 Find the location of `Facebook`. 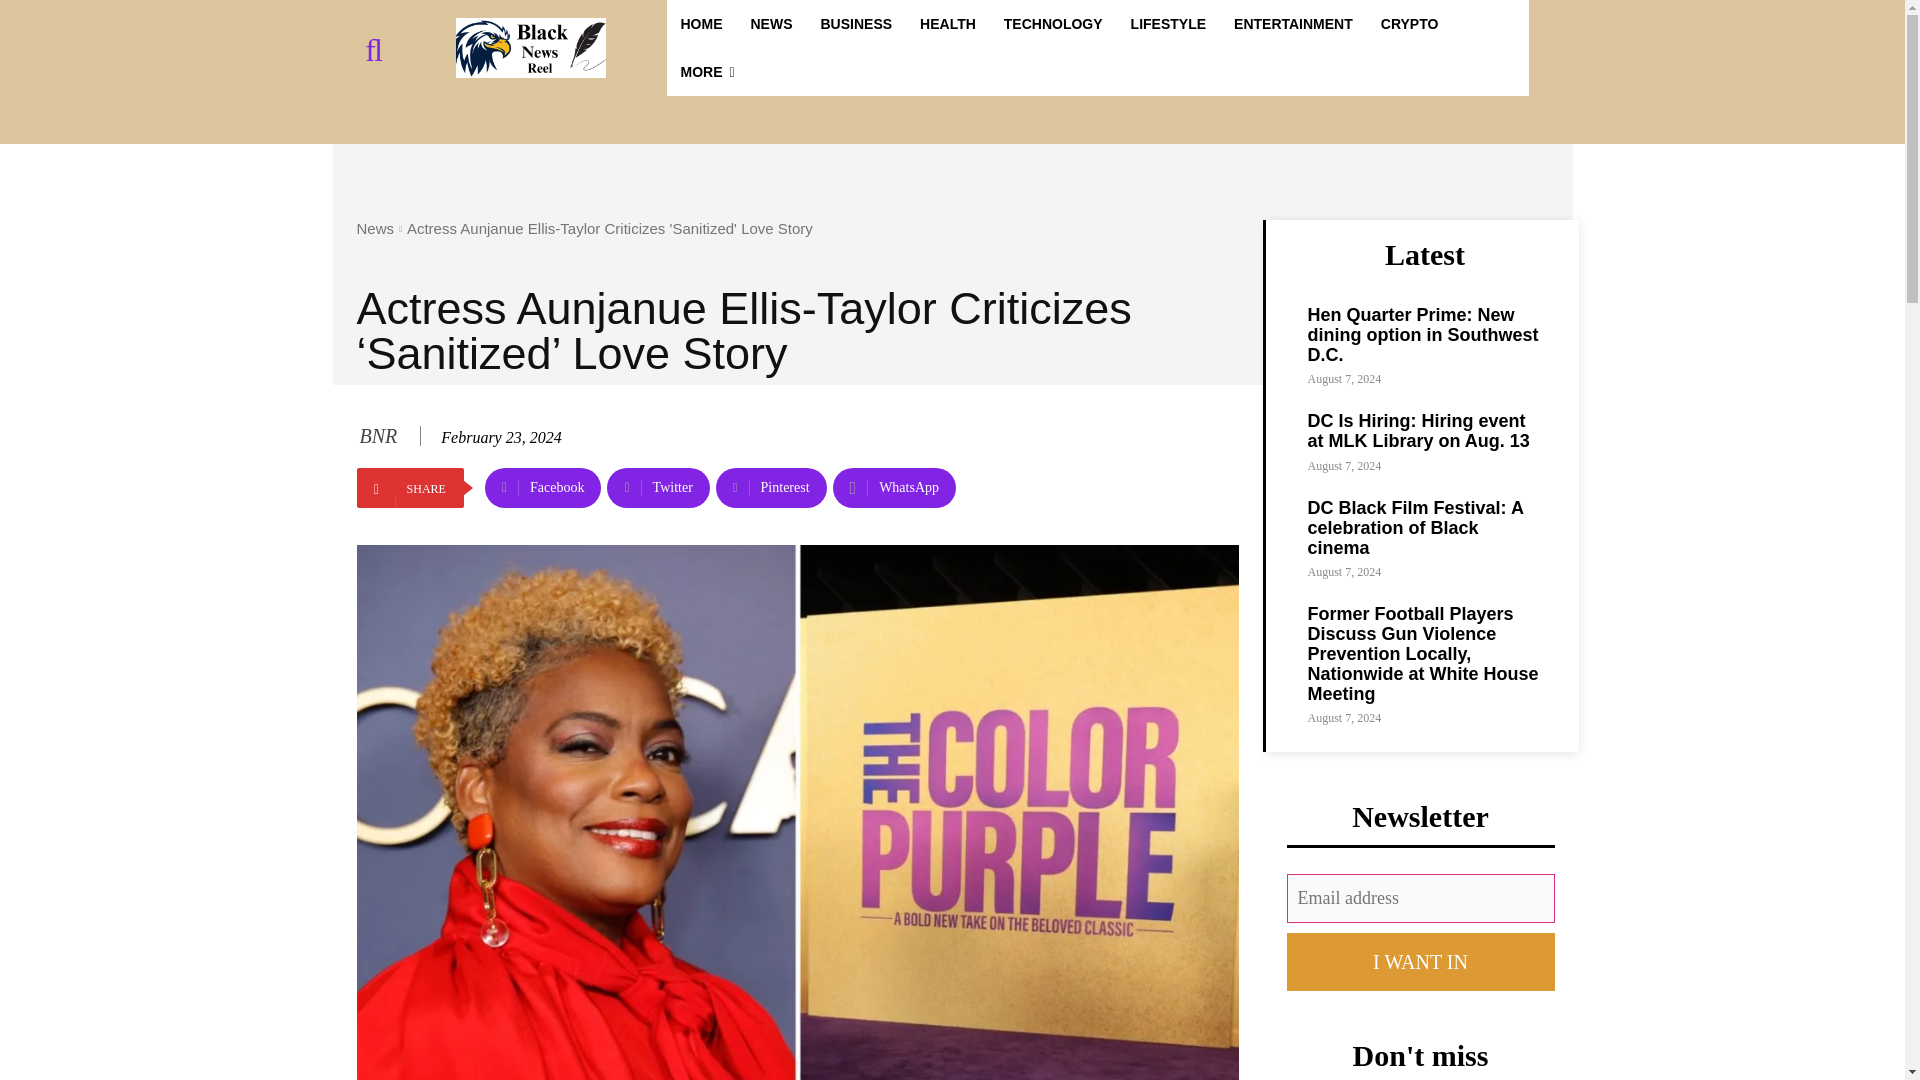

Facebook is located at coordinates (544, 487).